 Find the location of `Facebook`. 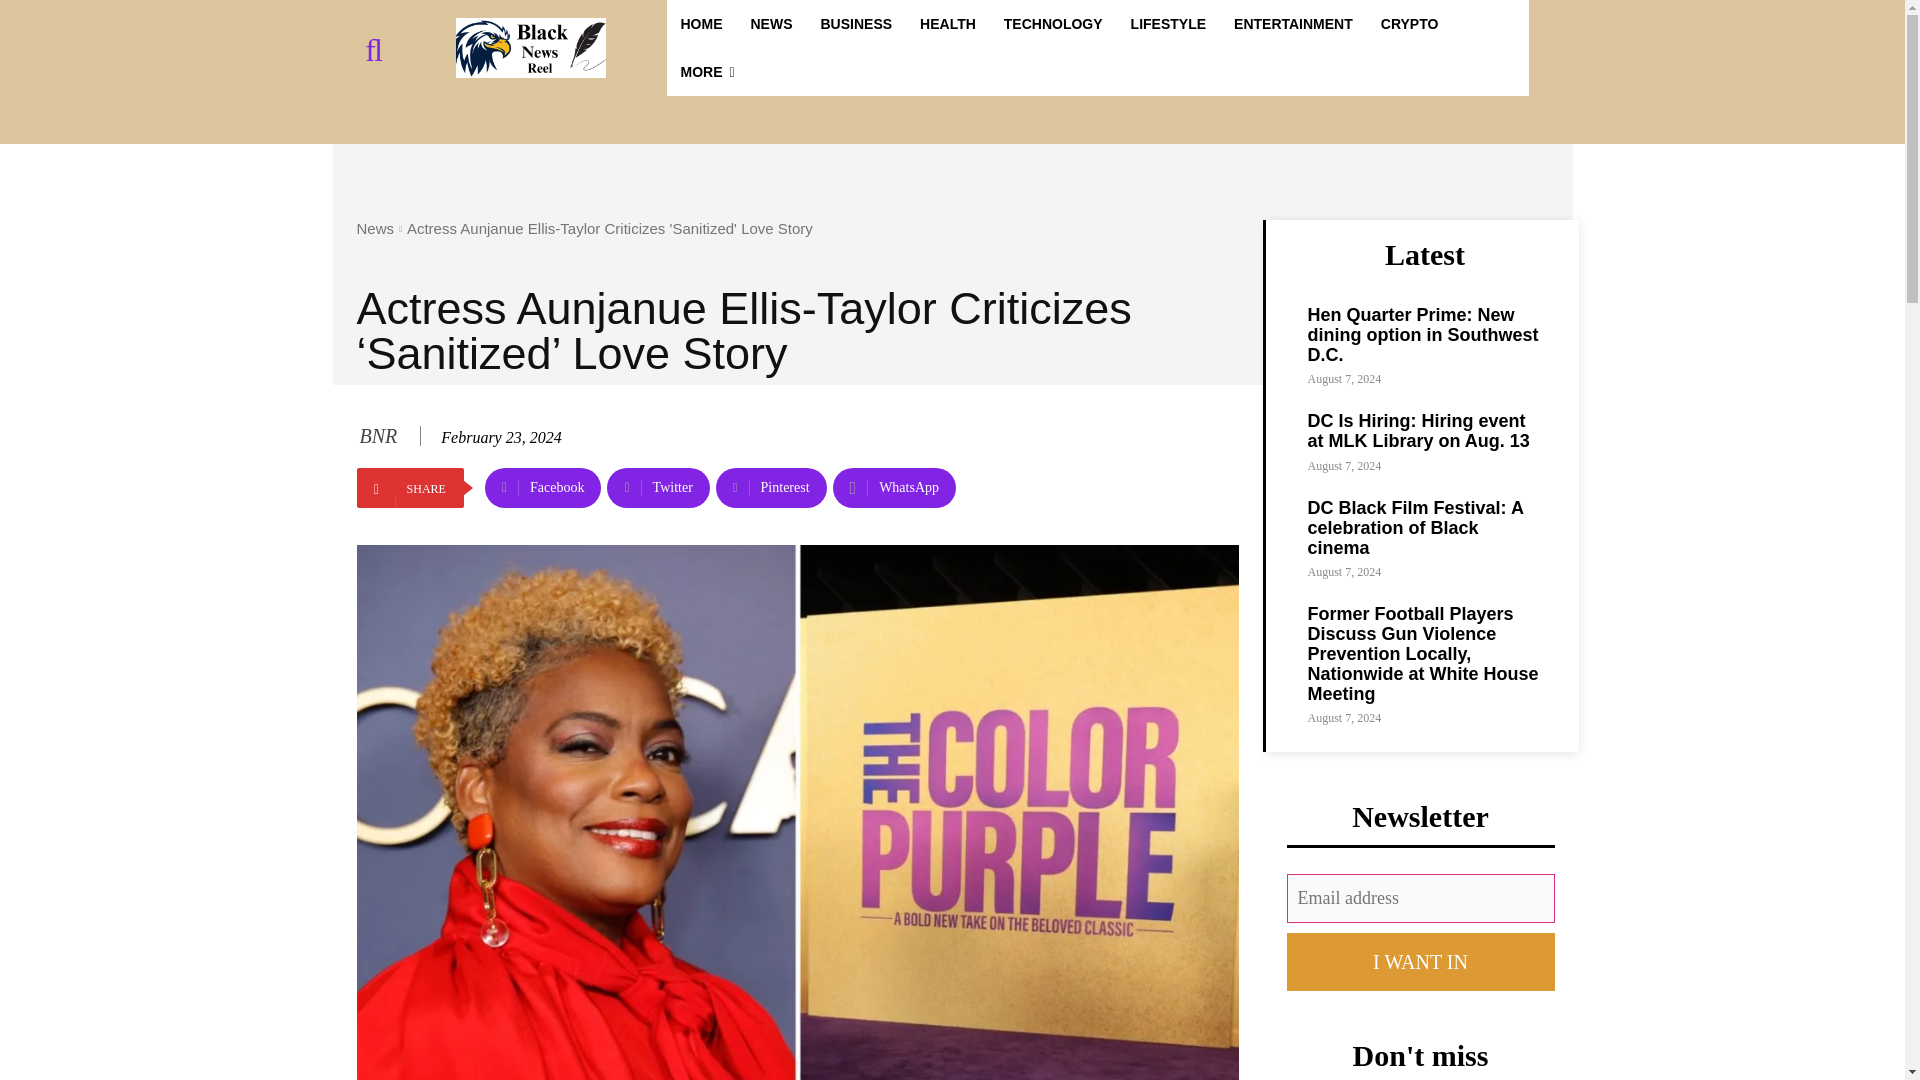

Facebook is located at coordinates (544, 487).